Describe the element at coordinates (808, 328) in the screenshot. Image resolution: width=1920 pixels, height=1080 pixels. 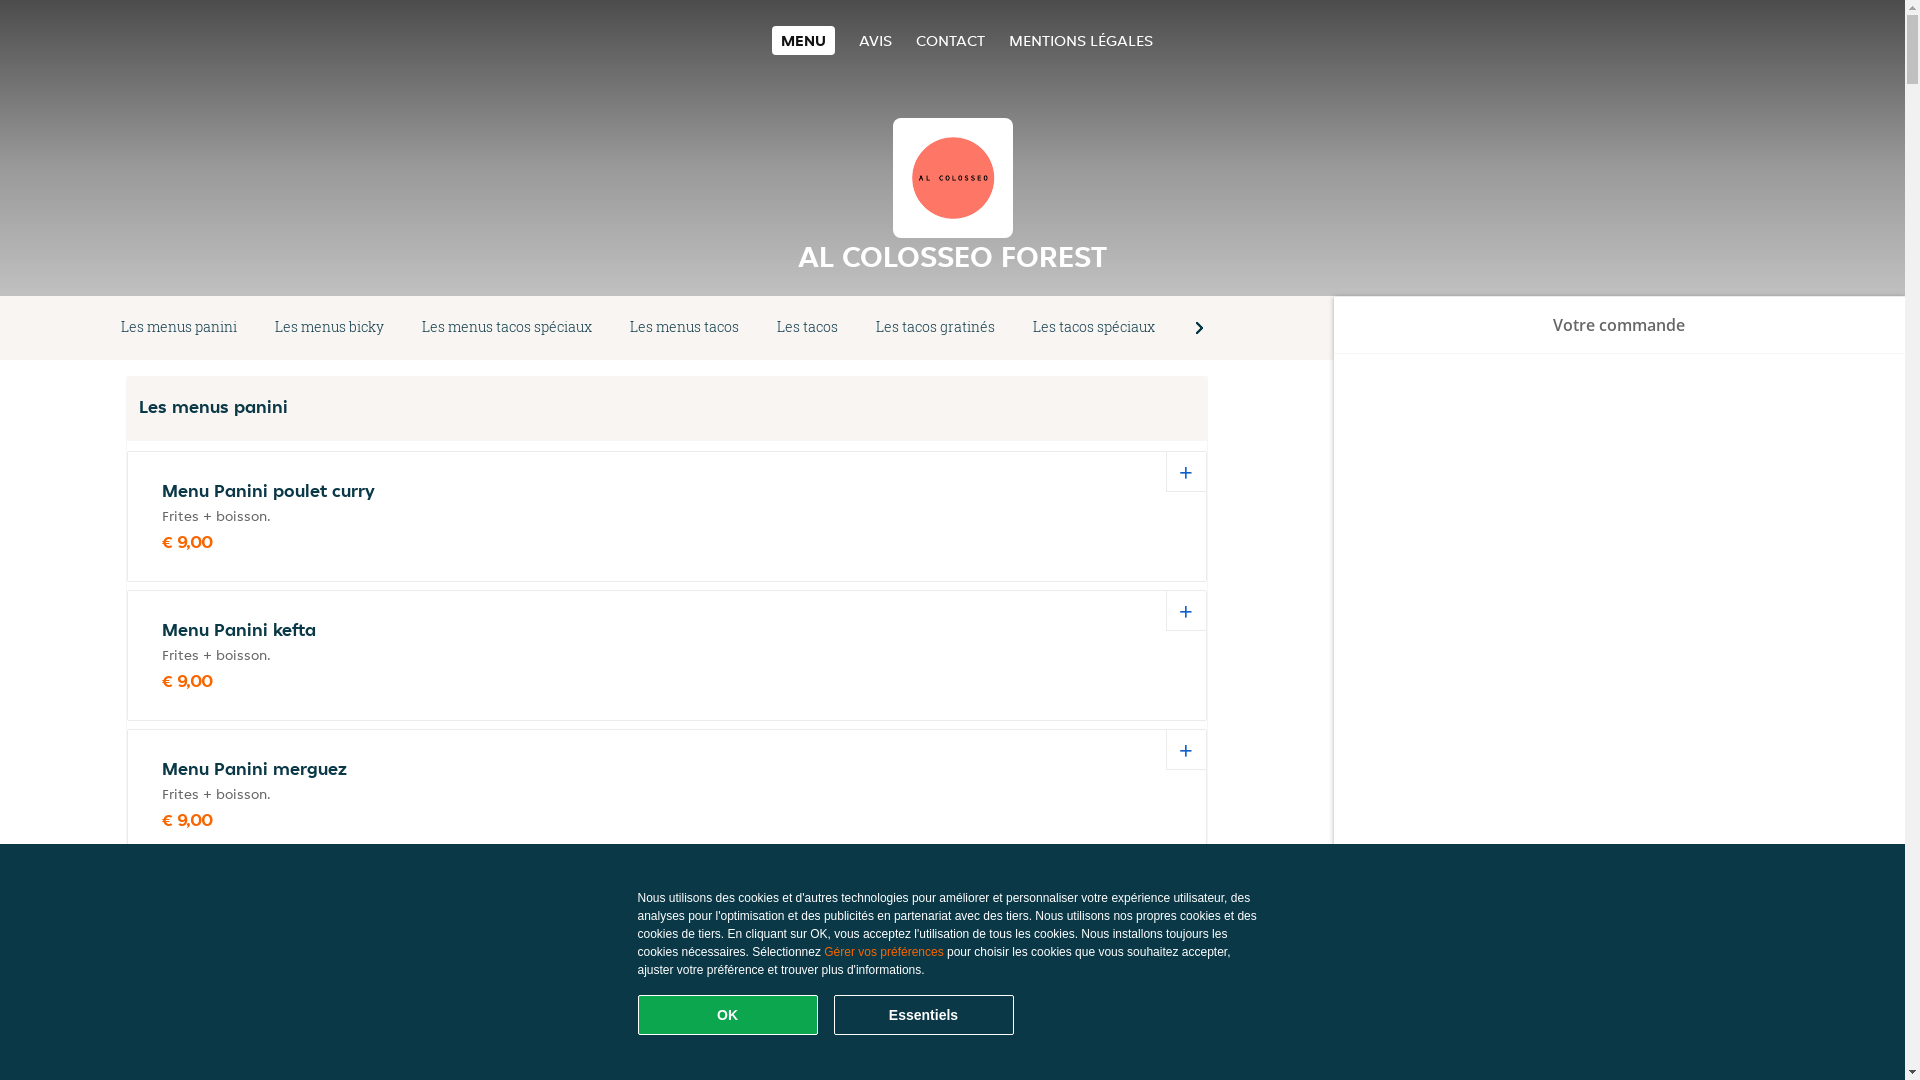
I see `Les tacos` at that location.